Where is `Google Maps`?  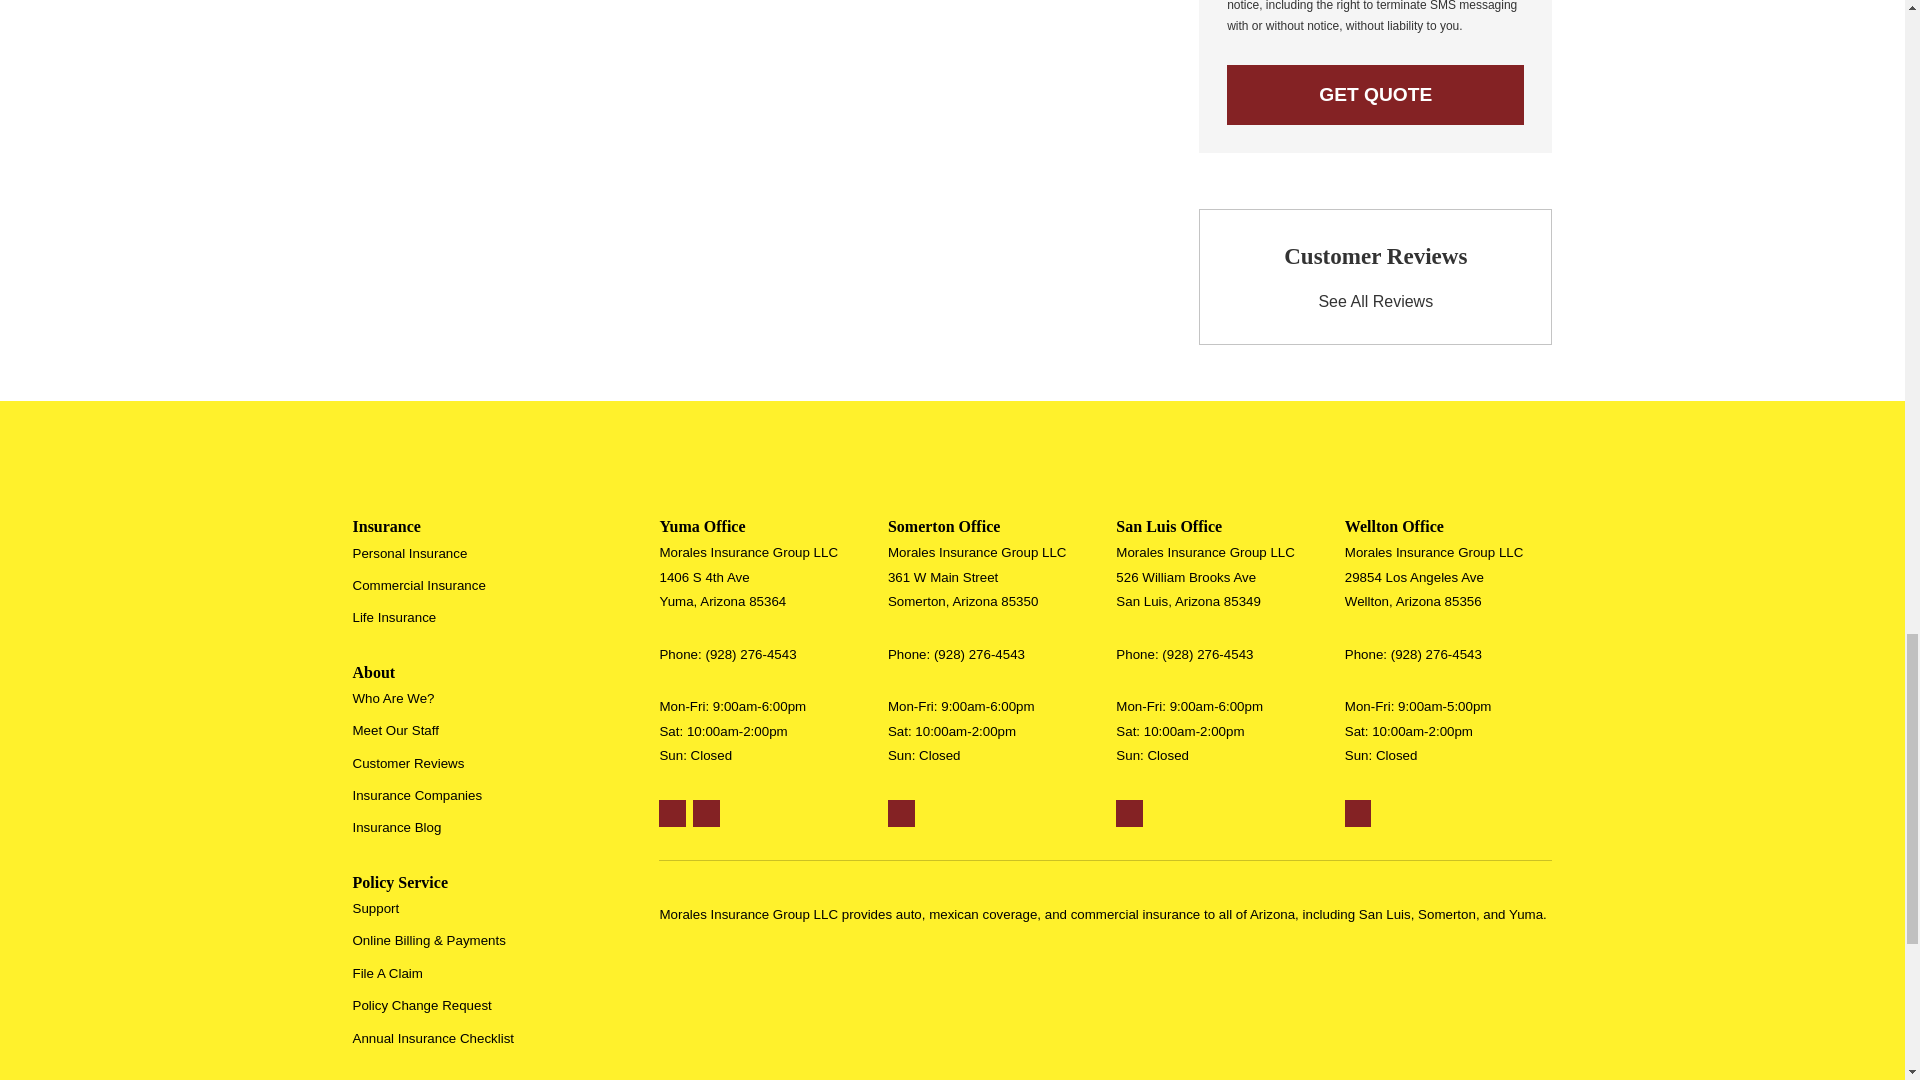 Google Maps is located at coordinates (1358, 814).